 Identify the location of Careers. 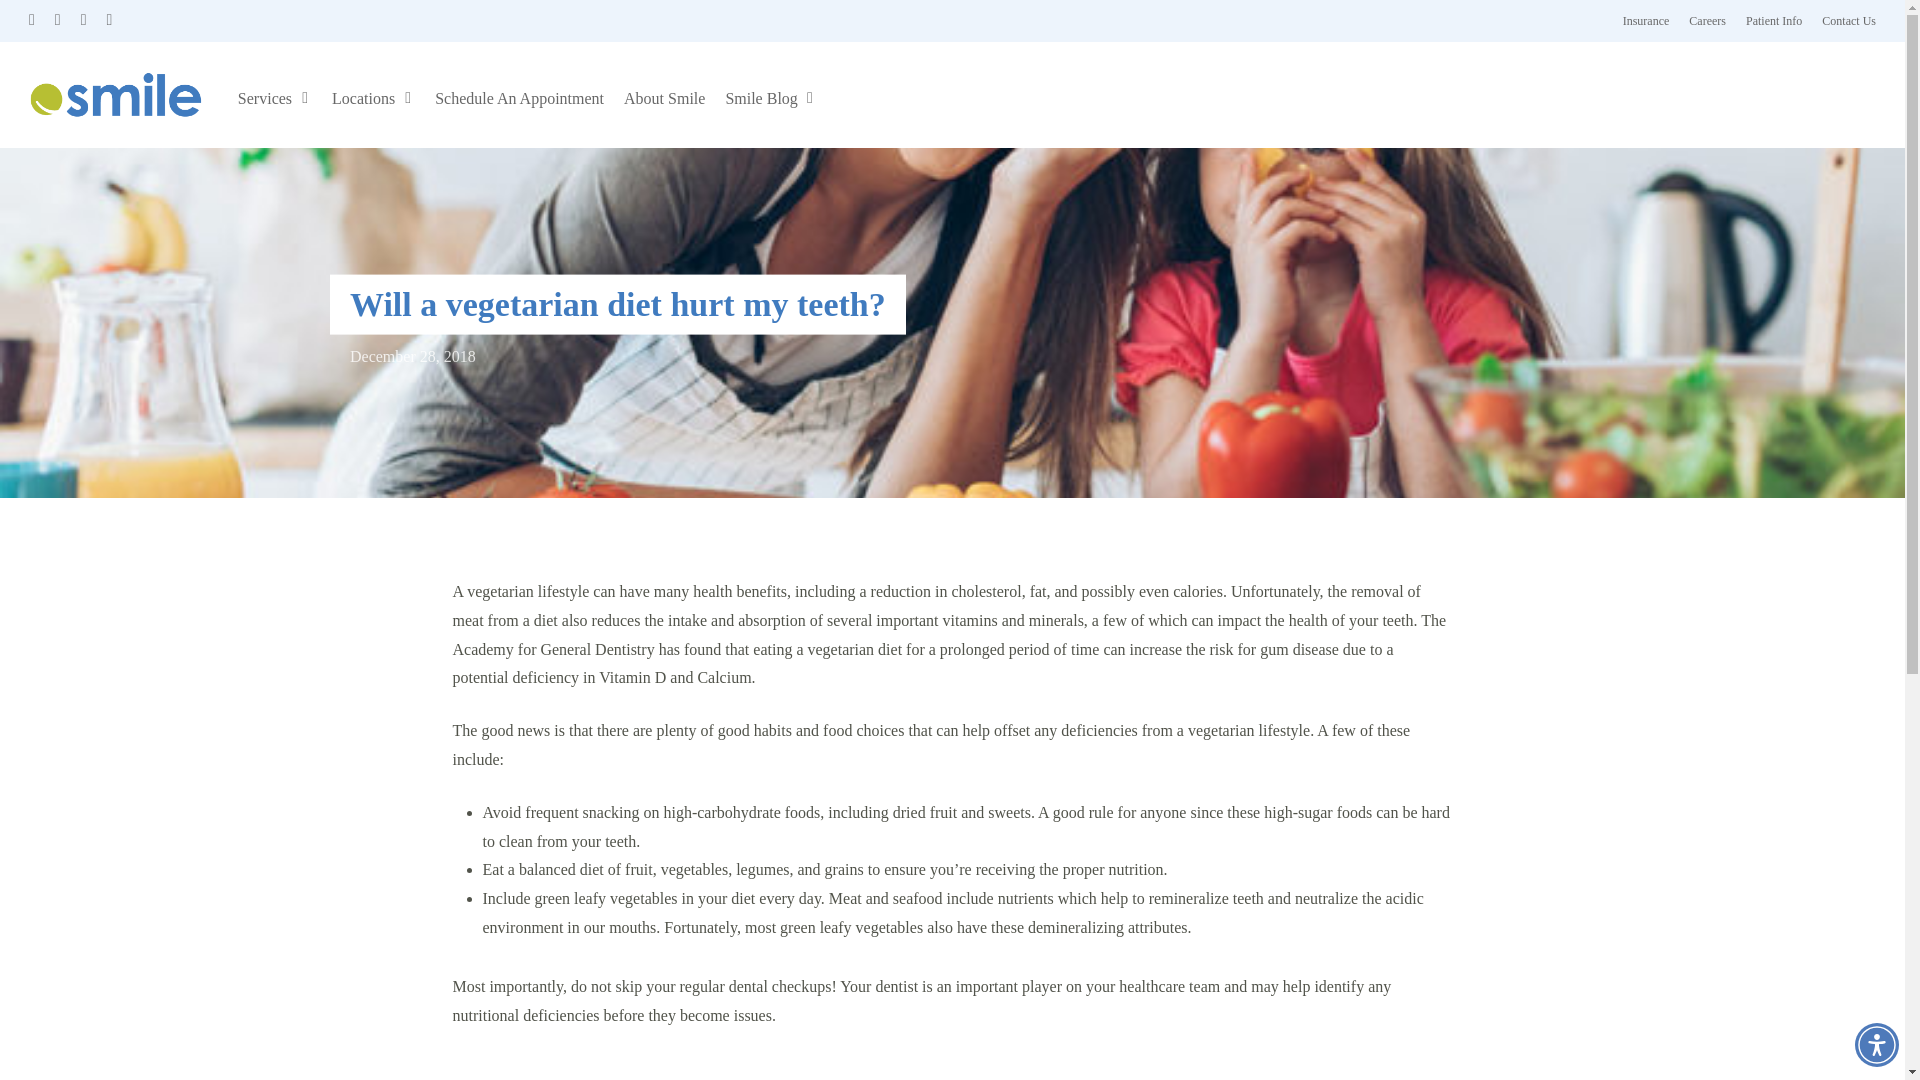
(1708, 20).